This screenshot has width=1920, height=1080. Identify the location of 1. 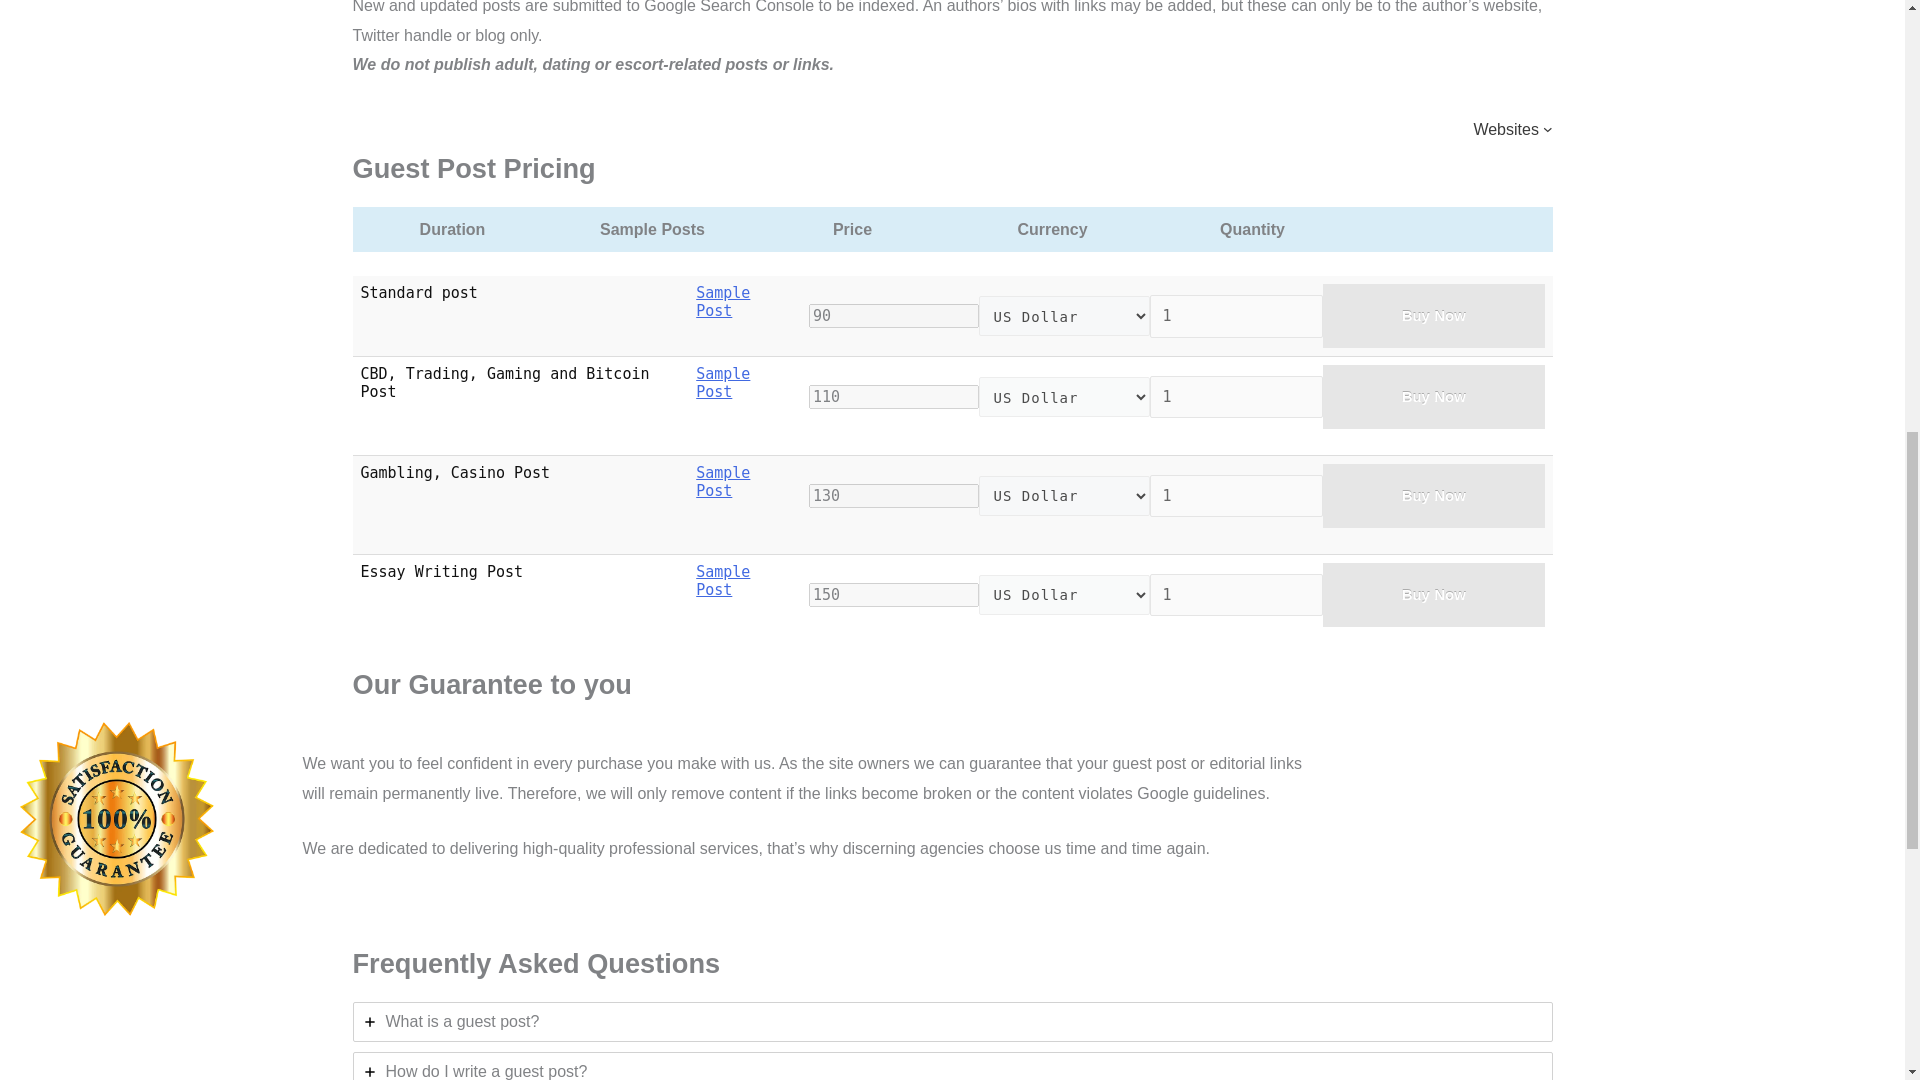
(1236, 594).